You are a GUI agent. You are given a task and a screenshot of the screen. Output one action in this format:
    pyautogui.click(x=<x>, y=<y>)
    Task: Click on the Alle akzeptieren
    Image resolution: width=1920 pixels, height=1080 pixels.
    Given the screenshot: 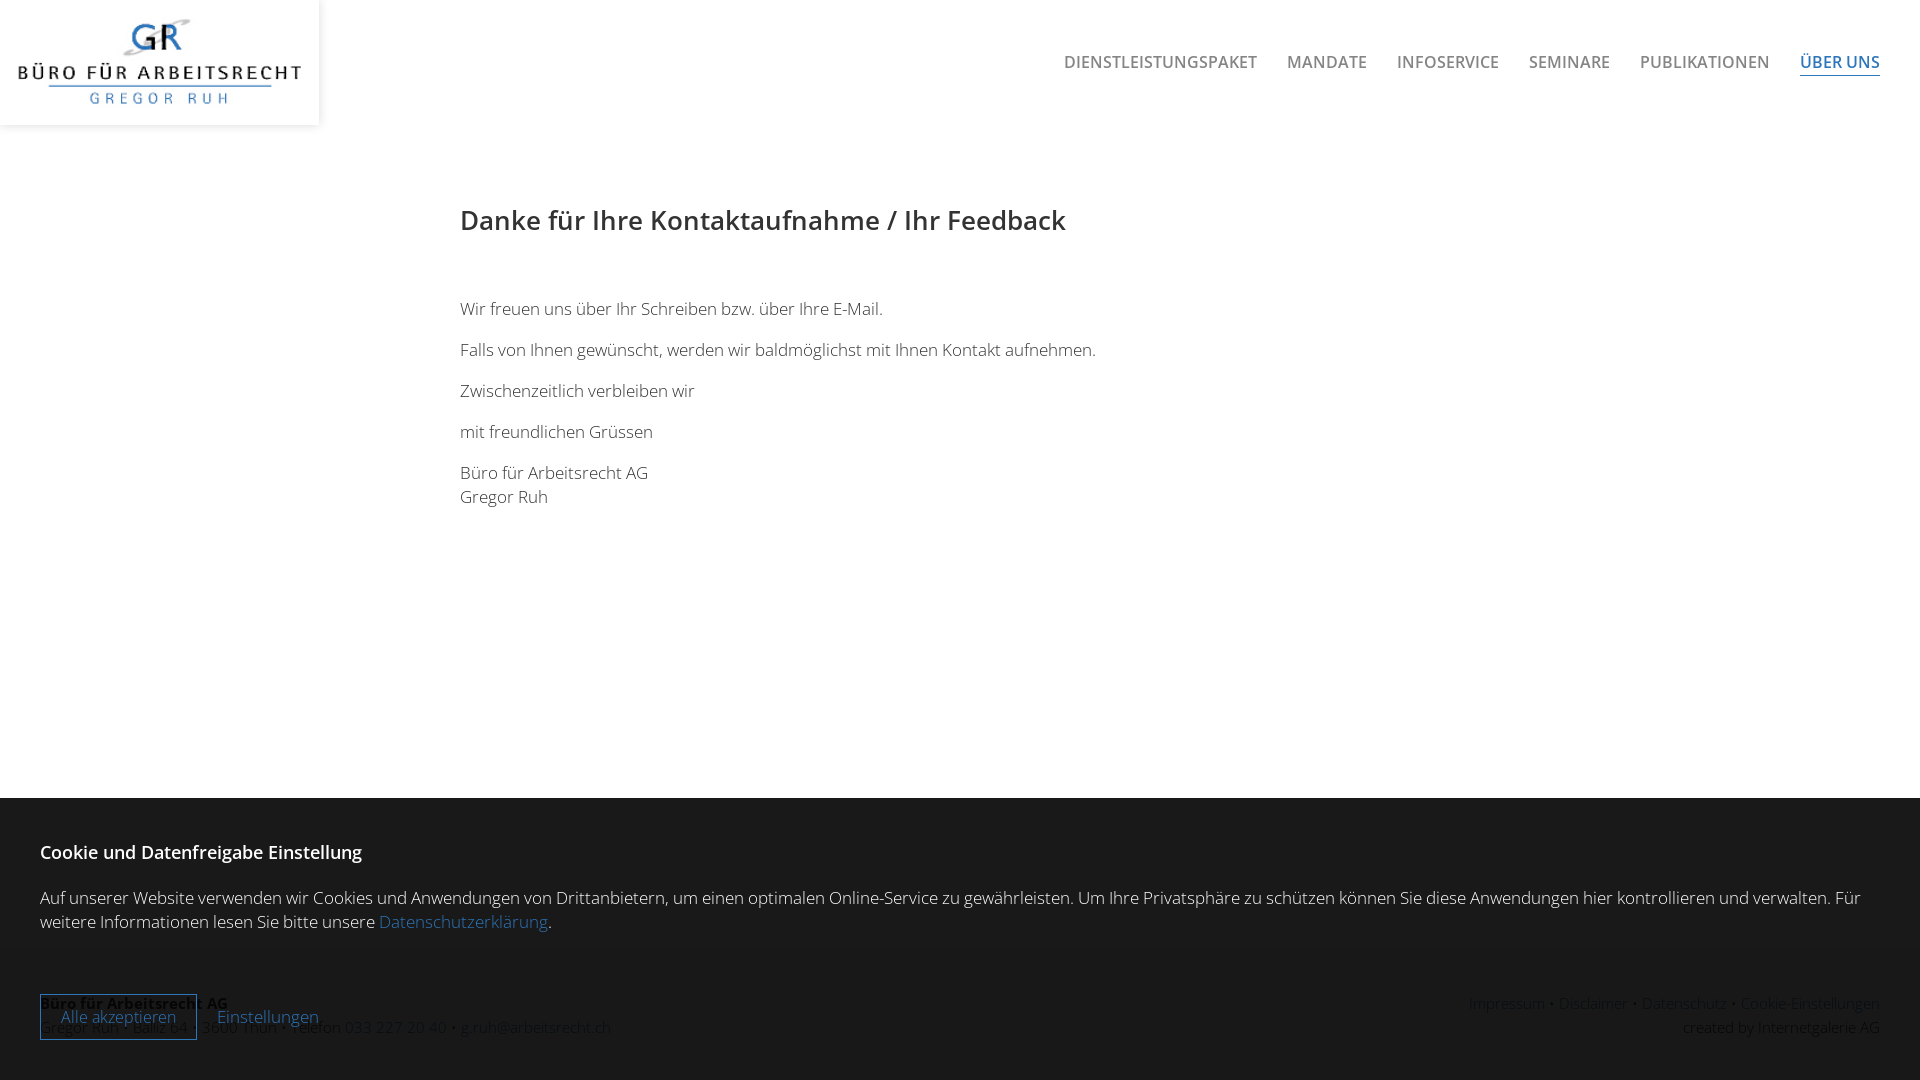 What is the action you would take?
    pyautogui.click(x=118, y=1017)
    